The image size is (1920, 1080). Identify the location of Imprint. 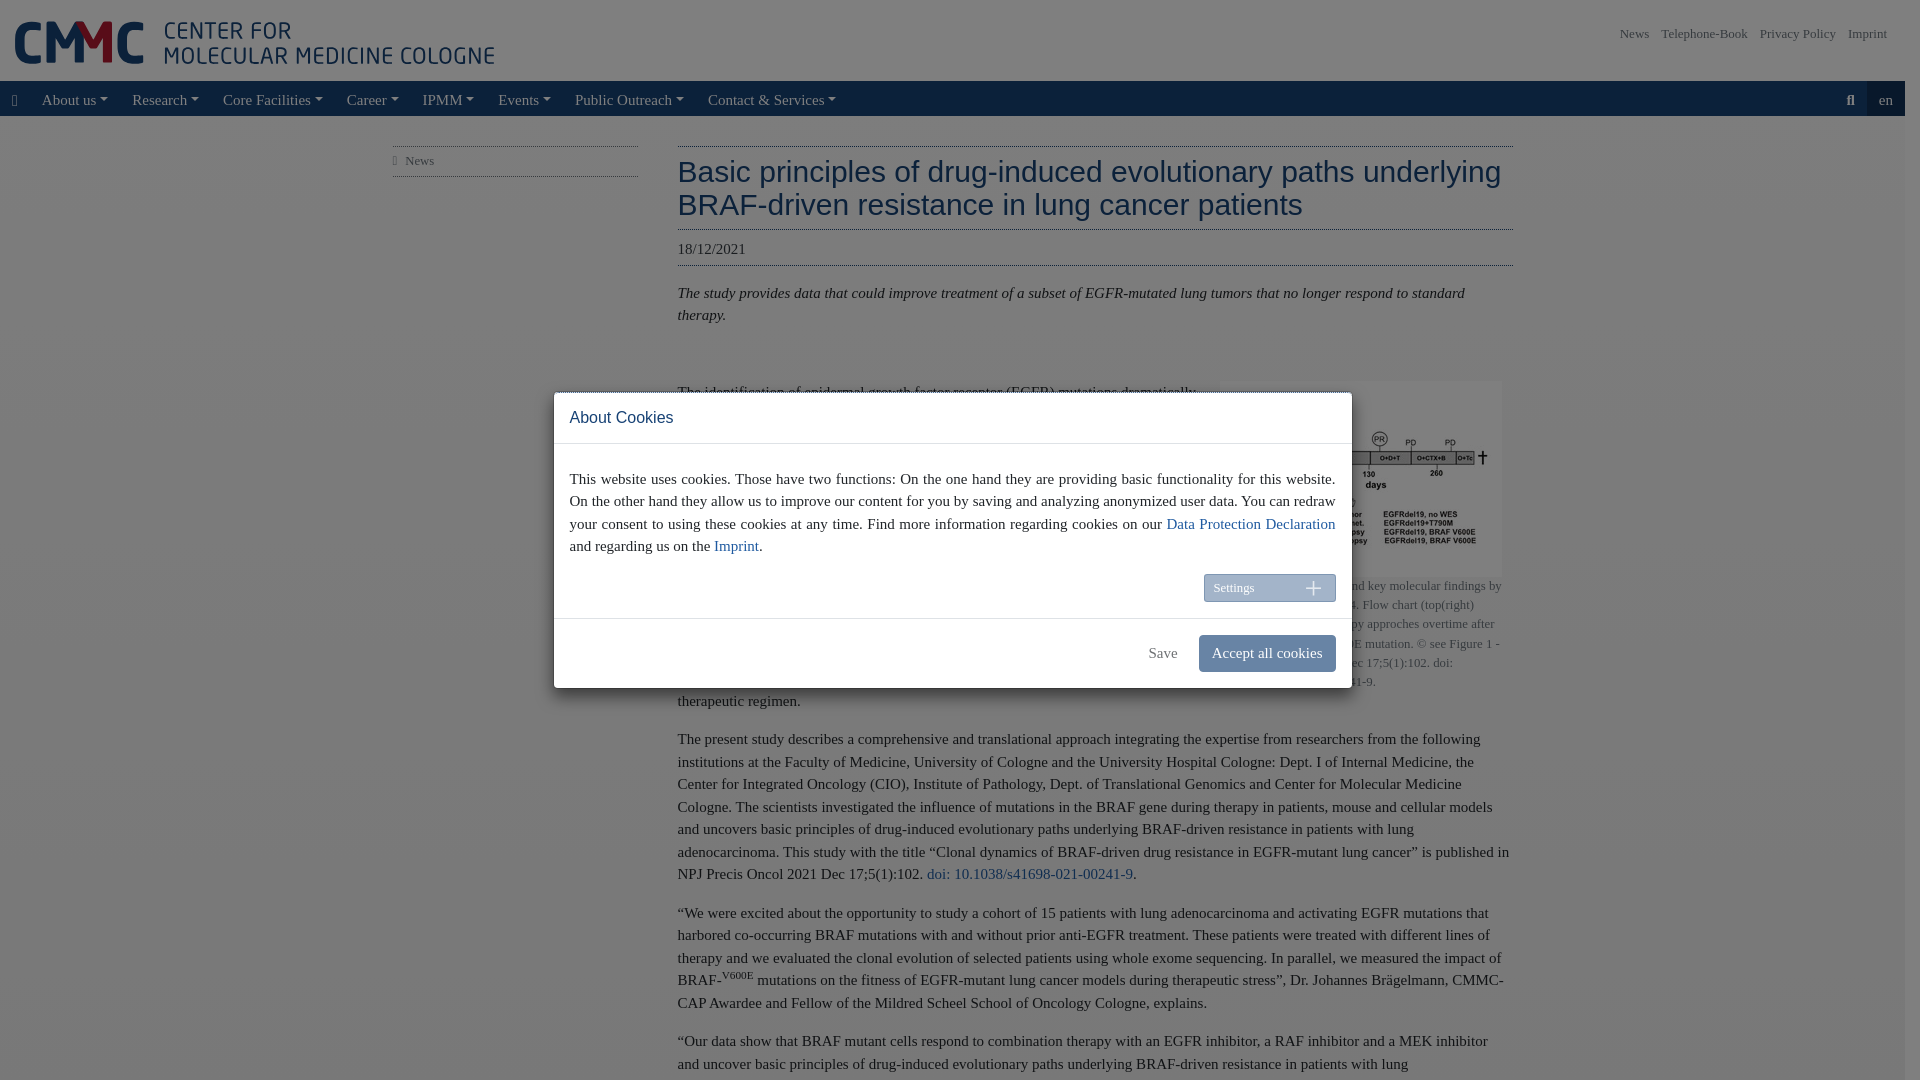
(1872, 50).